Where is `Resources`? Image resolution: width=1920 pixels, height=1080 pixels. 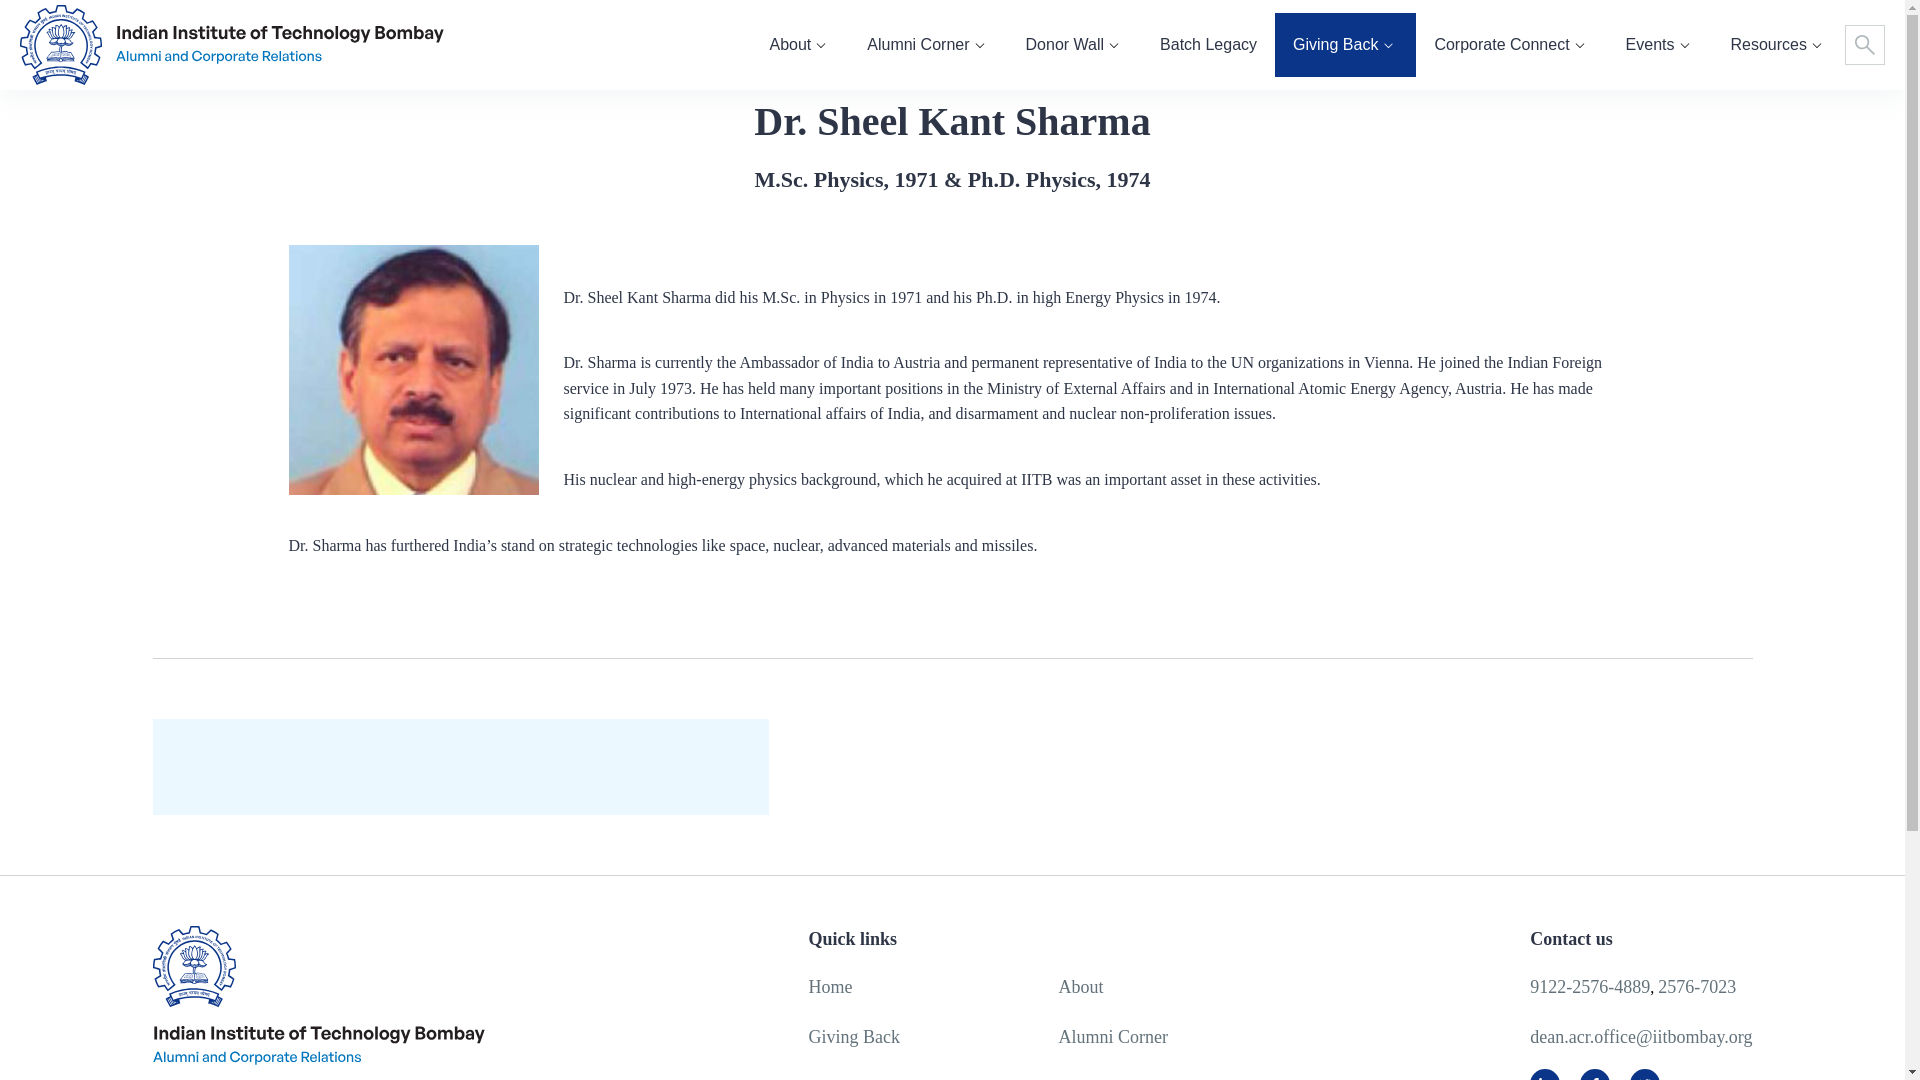 Resources is located at coordinates (1779, 46).